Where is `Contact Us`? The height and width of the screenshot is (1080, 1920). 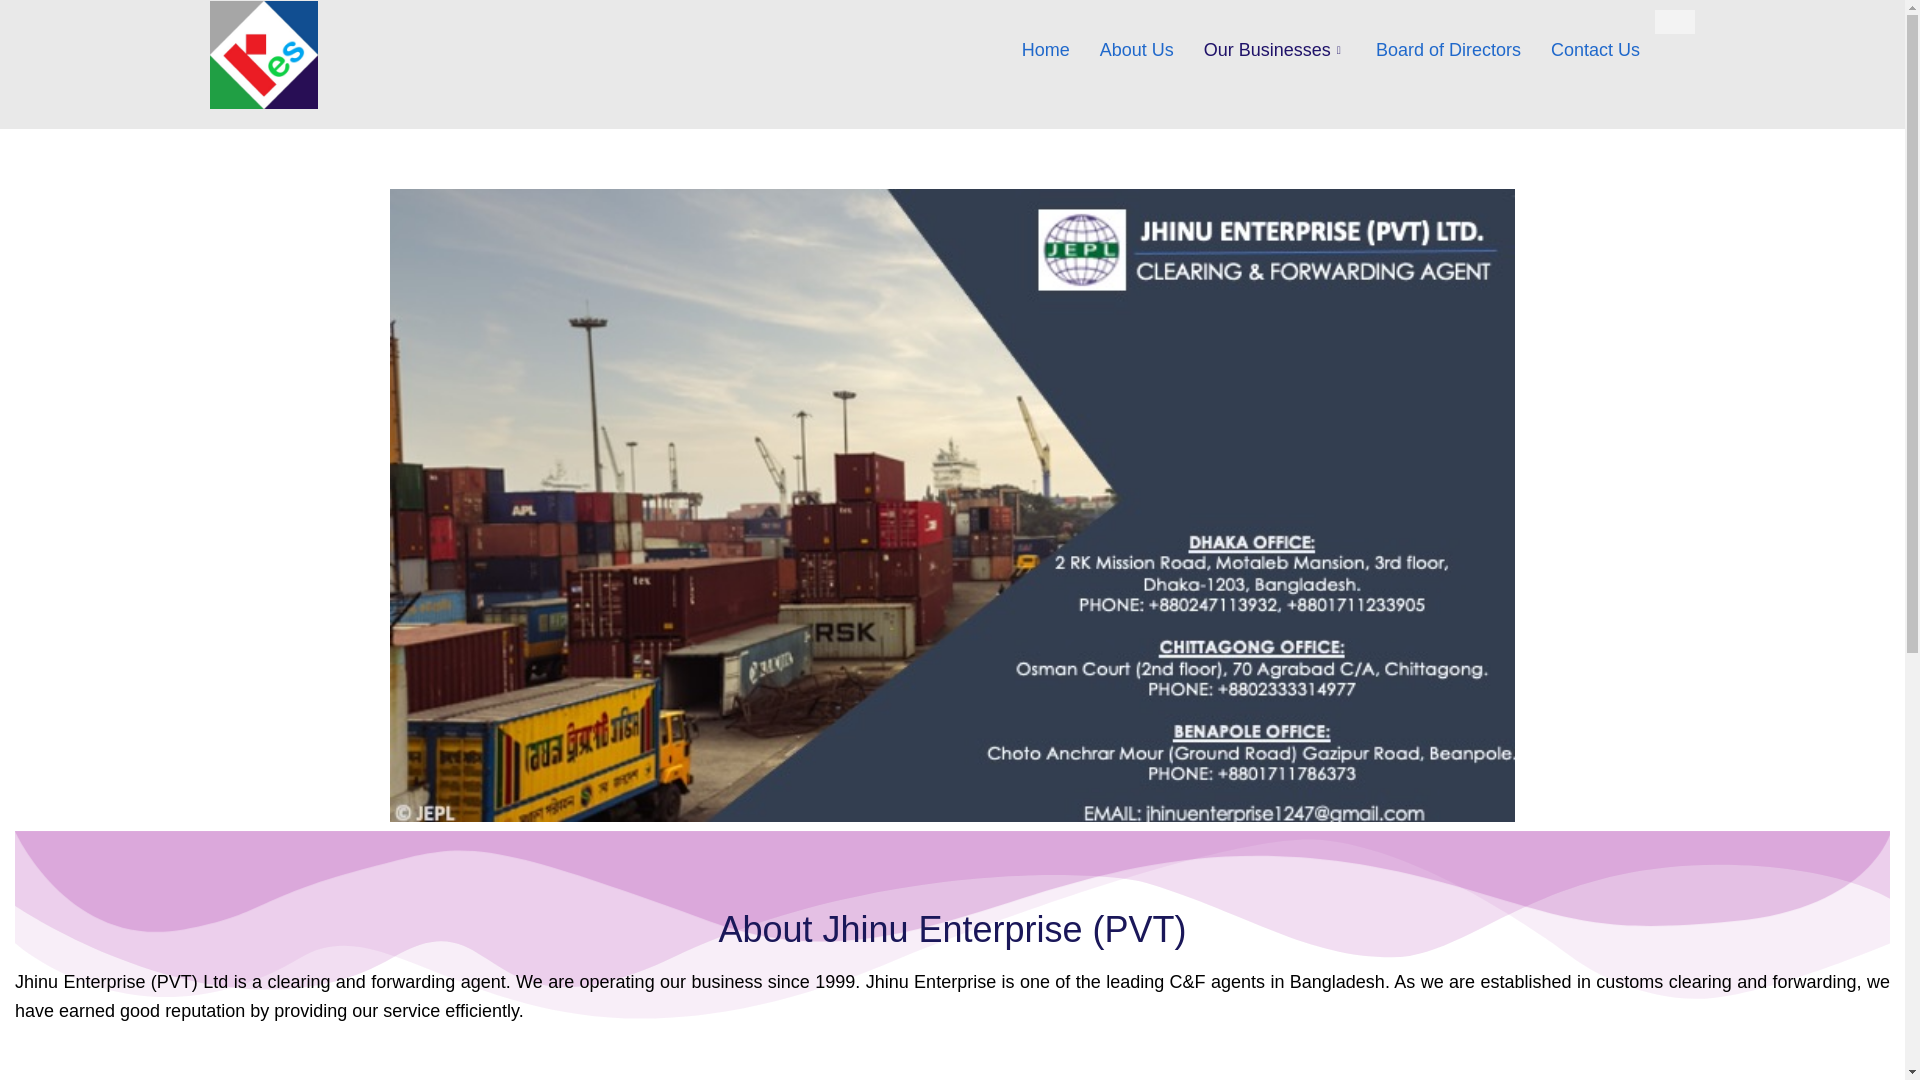
Contact Us is located at coordinates (1596, 49).